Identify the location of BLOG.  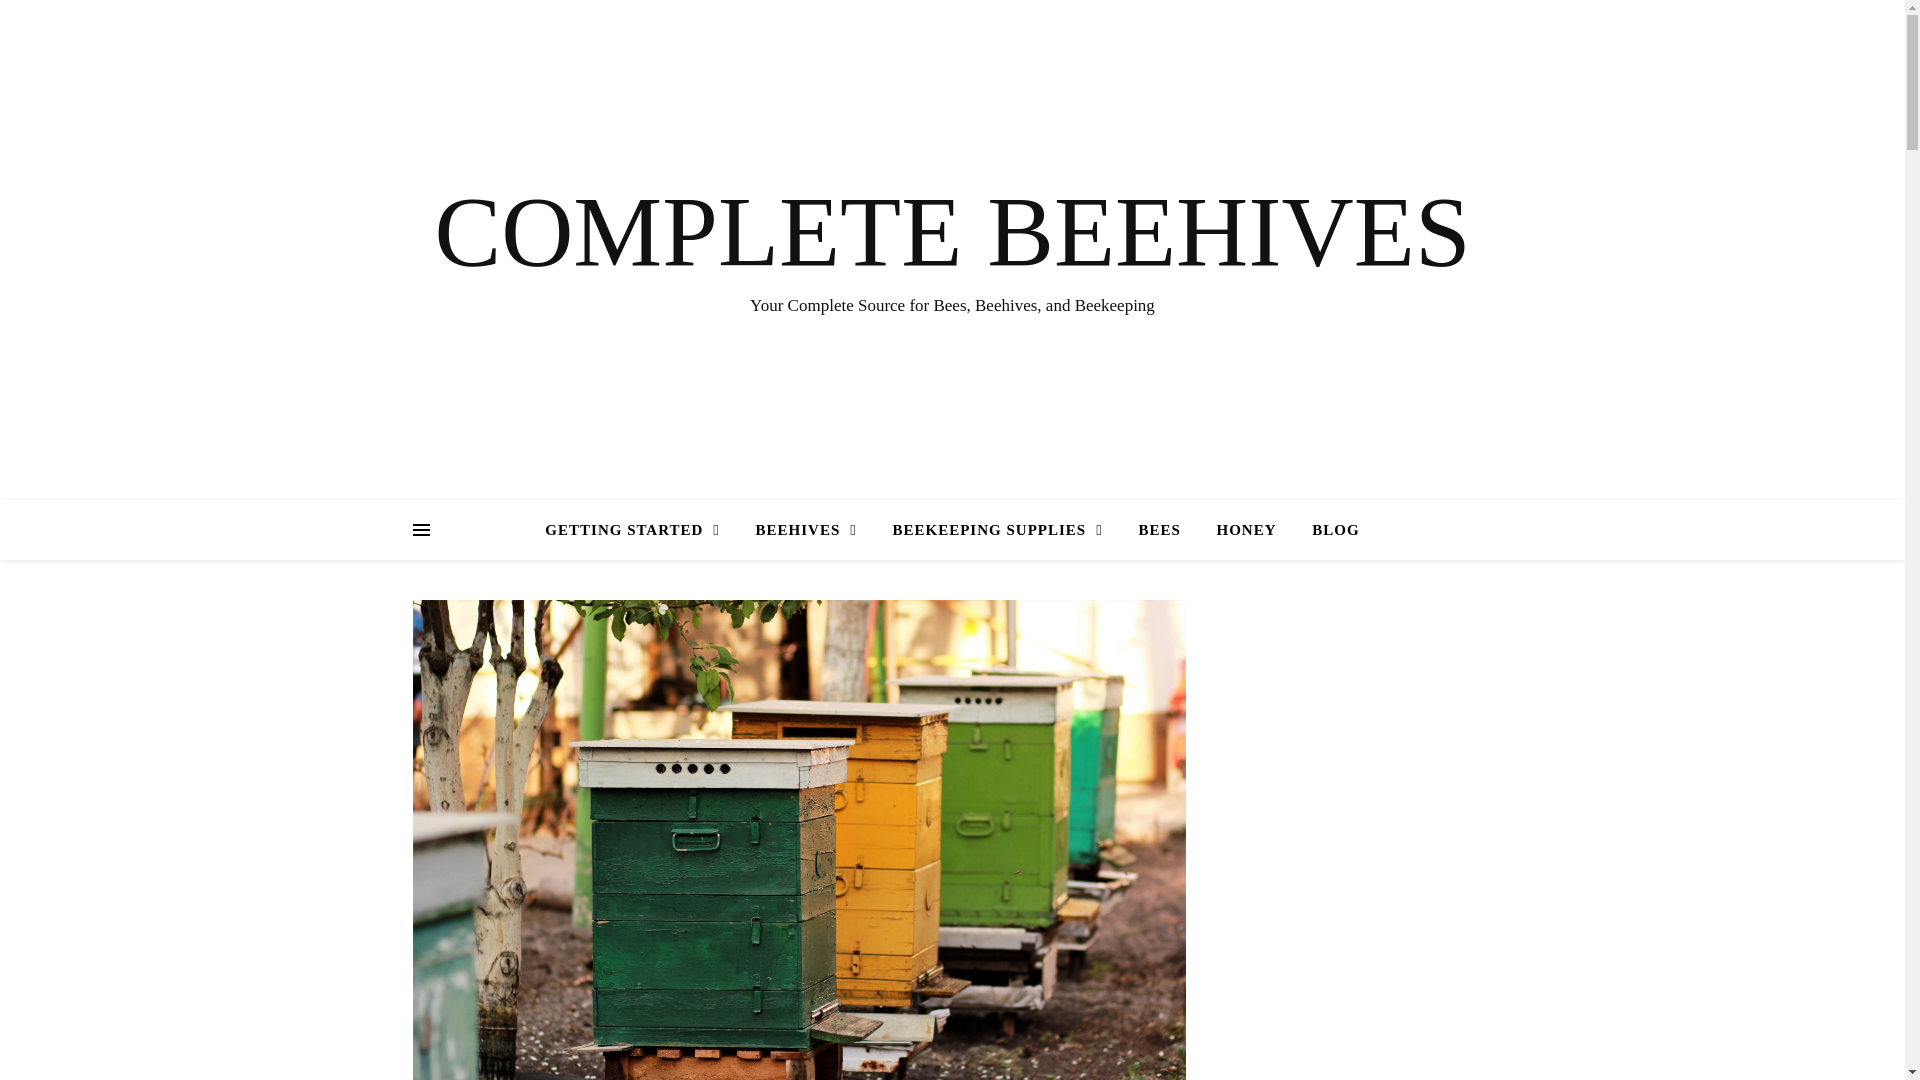
(1328, 530).